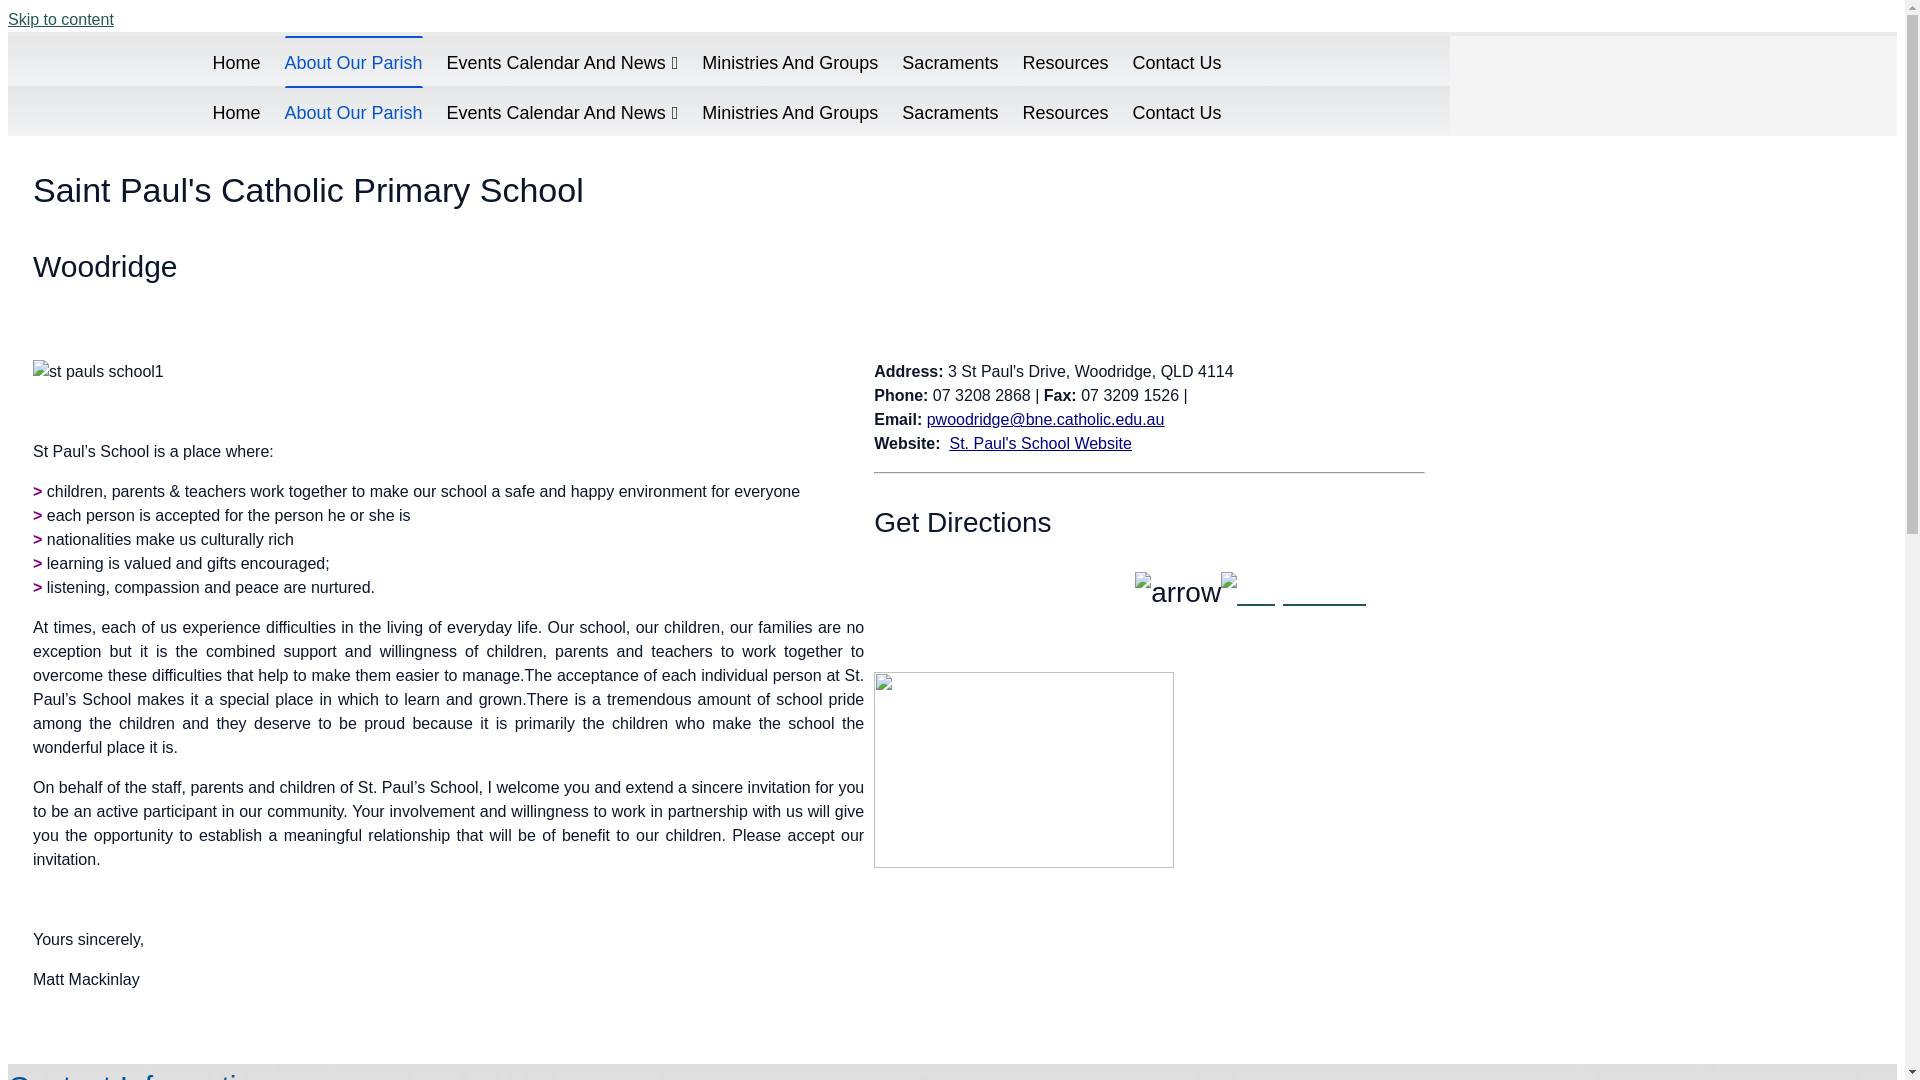 The height and width of the screenshot is (1080, 1920). I want to click on Sacraments, so click(950, 111).